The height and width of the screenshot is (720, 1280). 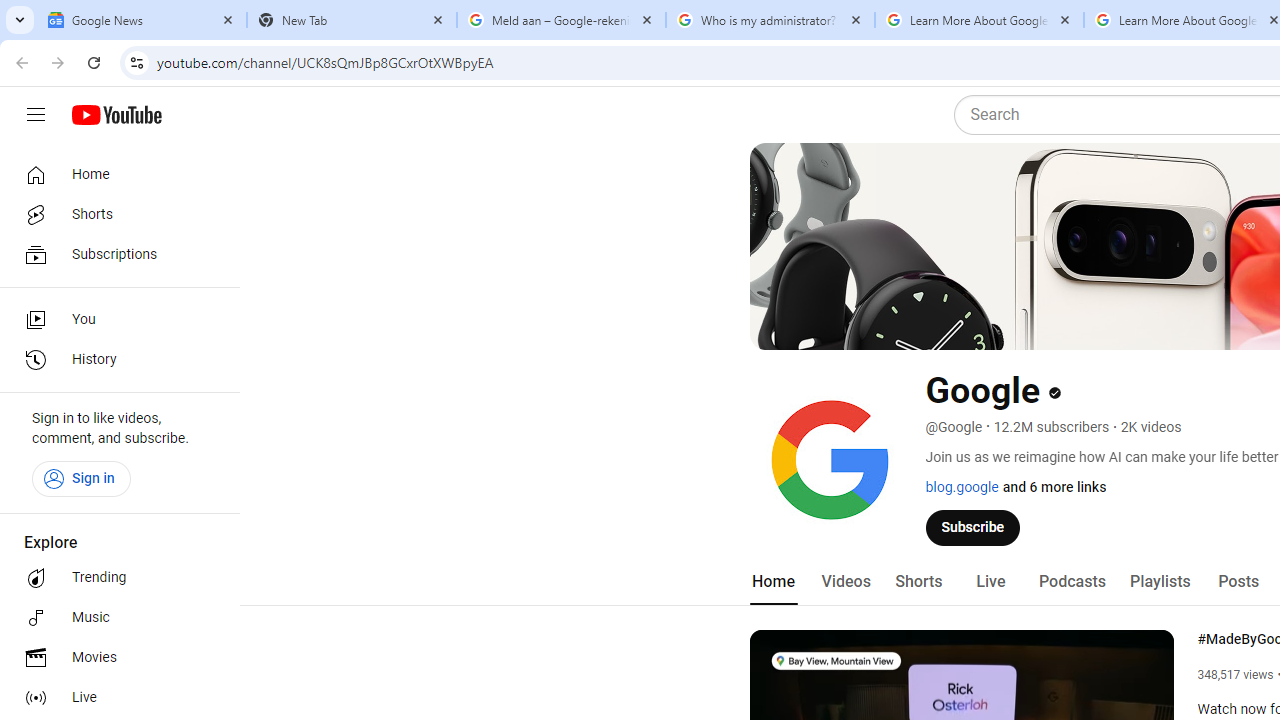 What do you see at coordinates (845, 582) in the screenshot?
I see `Videos` at bounding box center [845, 582].